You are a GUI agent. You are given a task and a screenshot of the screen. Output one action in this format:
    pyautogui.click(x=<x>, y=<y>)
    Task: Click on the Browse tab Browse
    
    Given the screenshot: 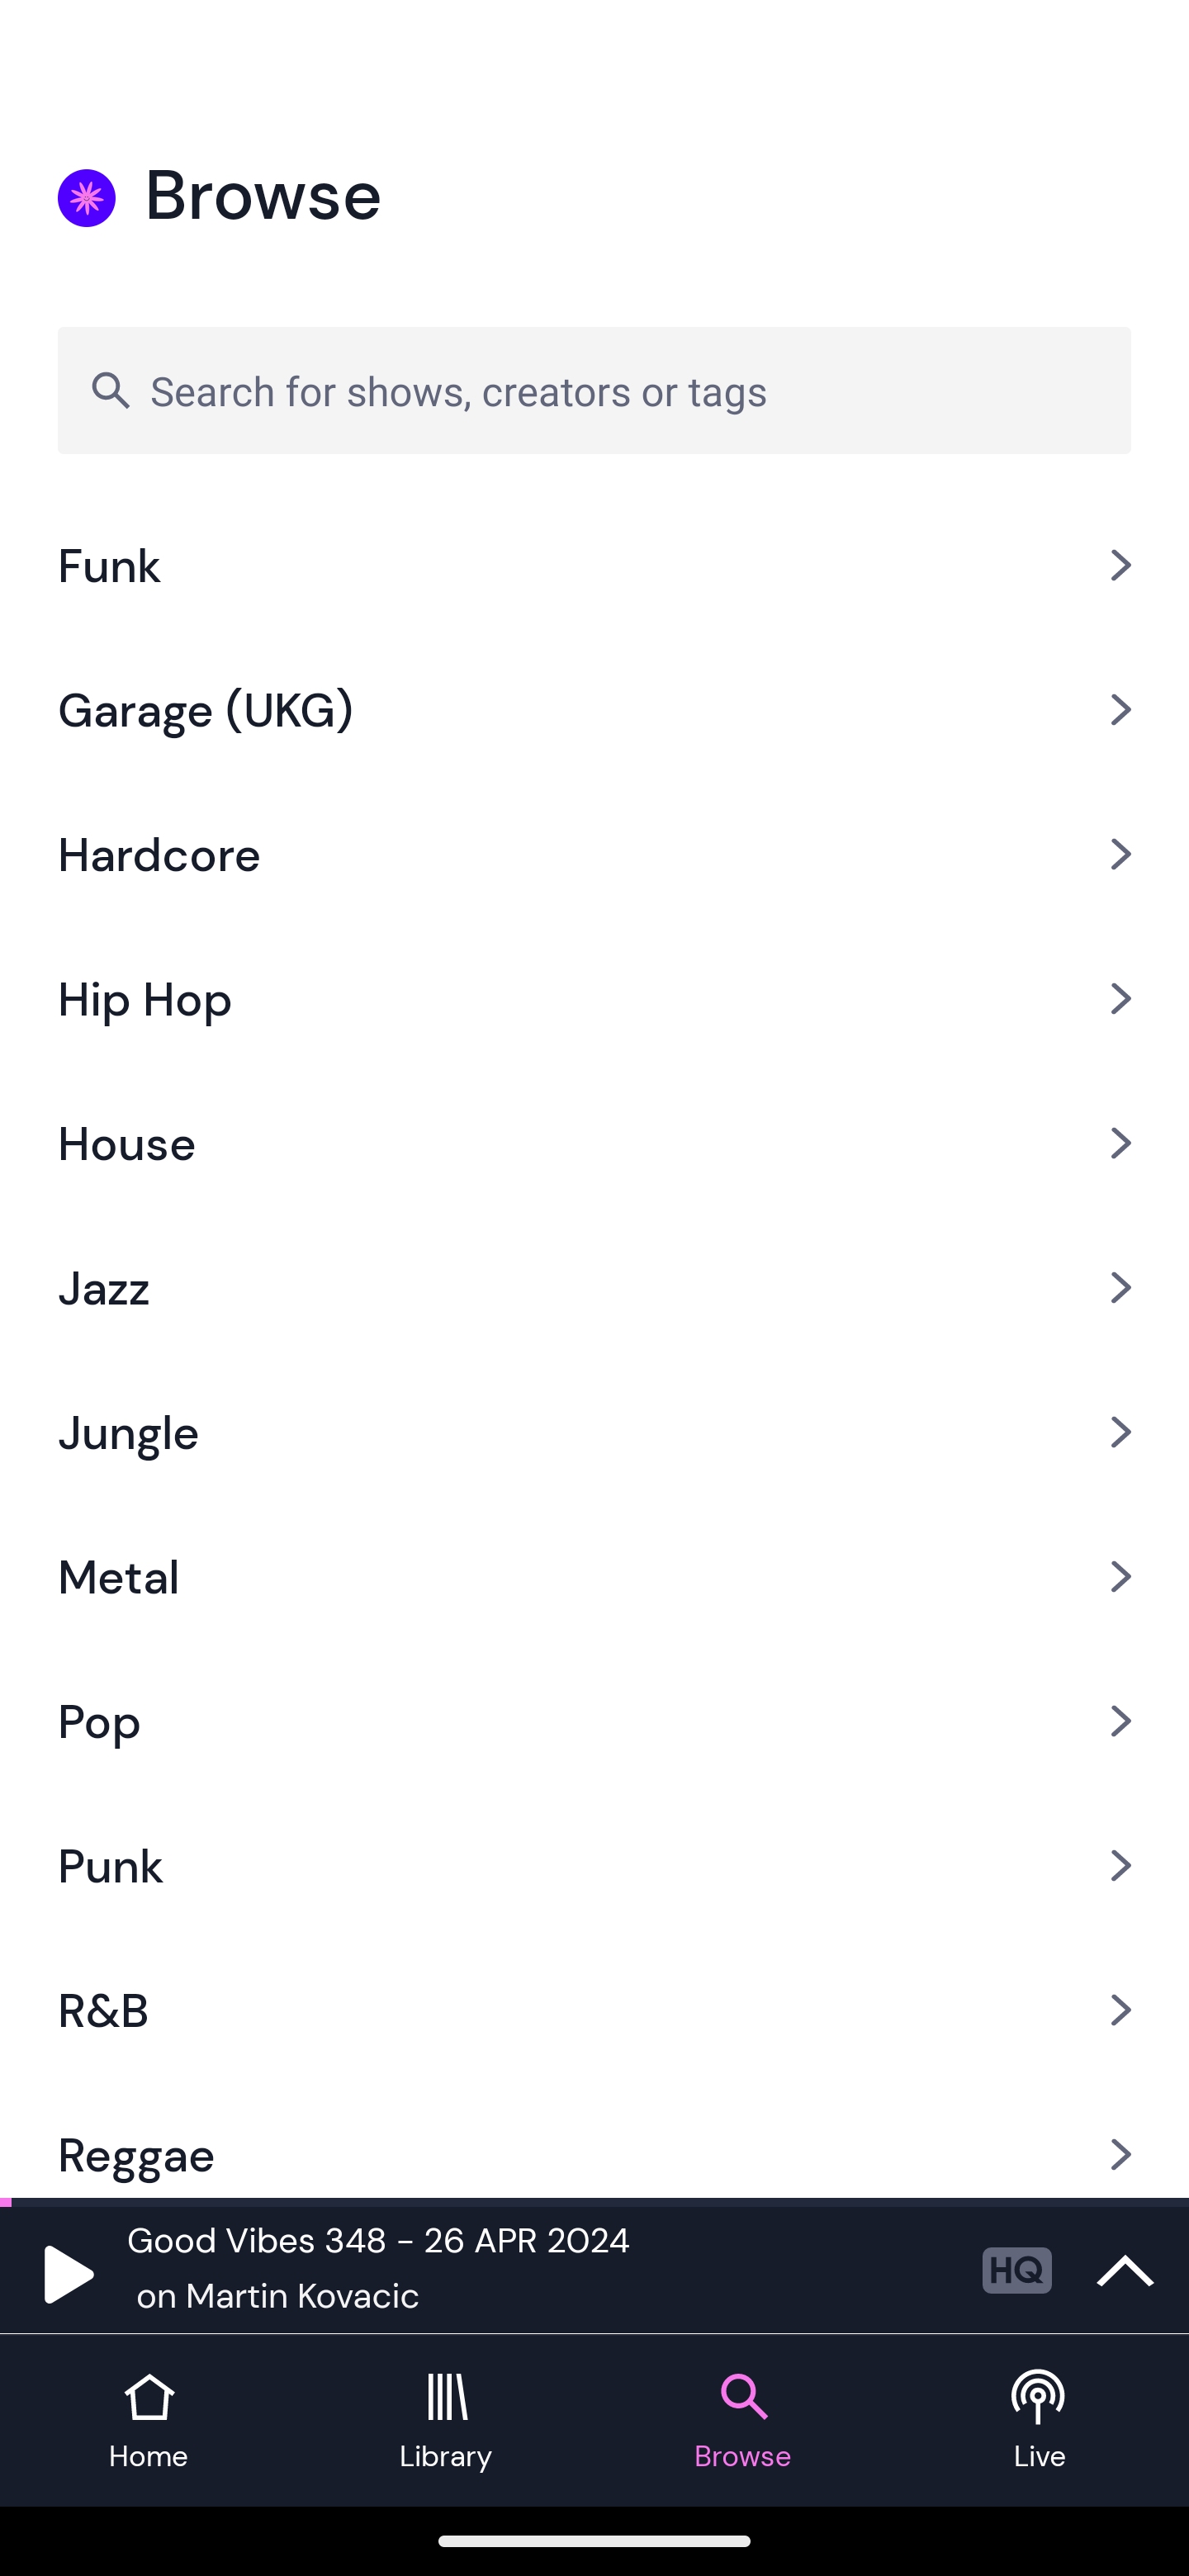 What is the action you would take?
    pyautogui.click(x=743, y=2421)
    